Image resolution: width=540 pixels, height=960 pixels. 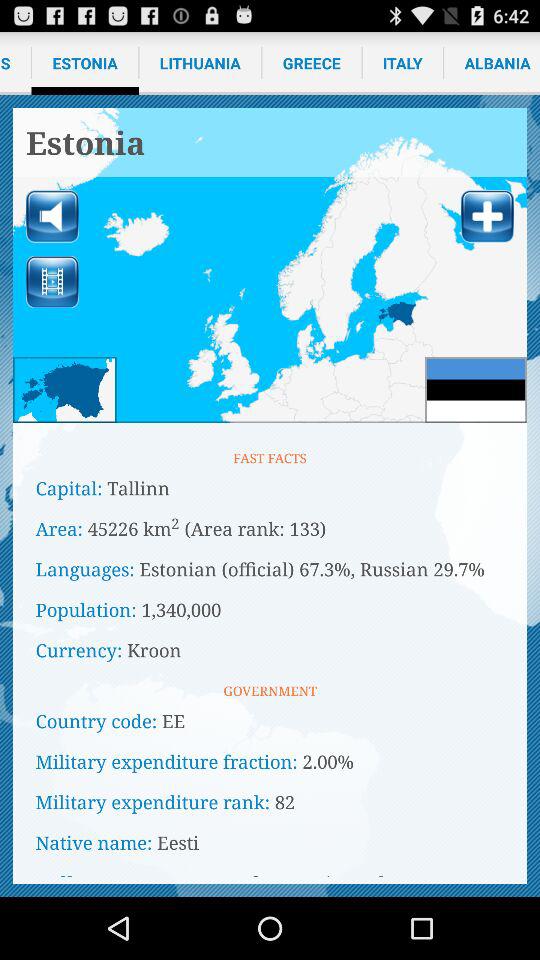 What do you see at coordinates (52, 216) in the screenshot?
I see `toggle sound on/off` at bounding box center [52, 216].